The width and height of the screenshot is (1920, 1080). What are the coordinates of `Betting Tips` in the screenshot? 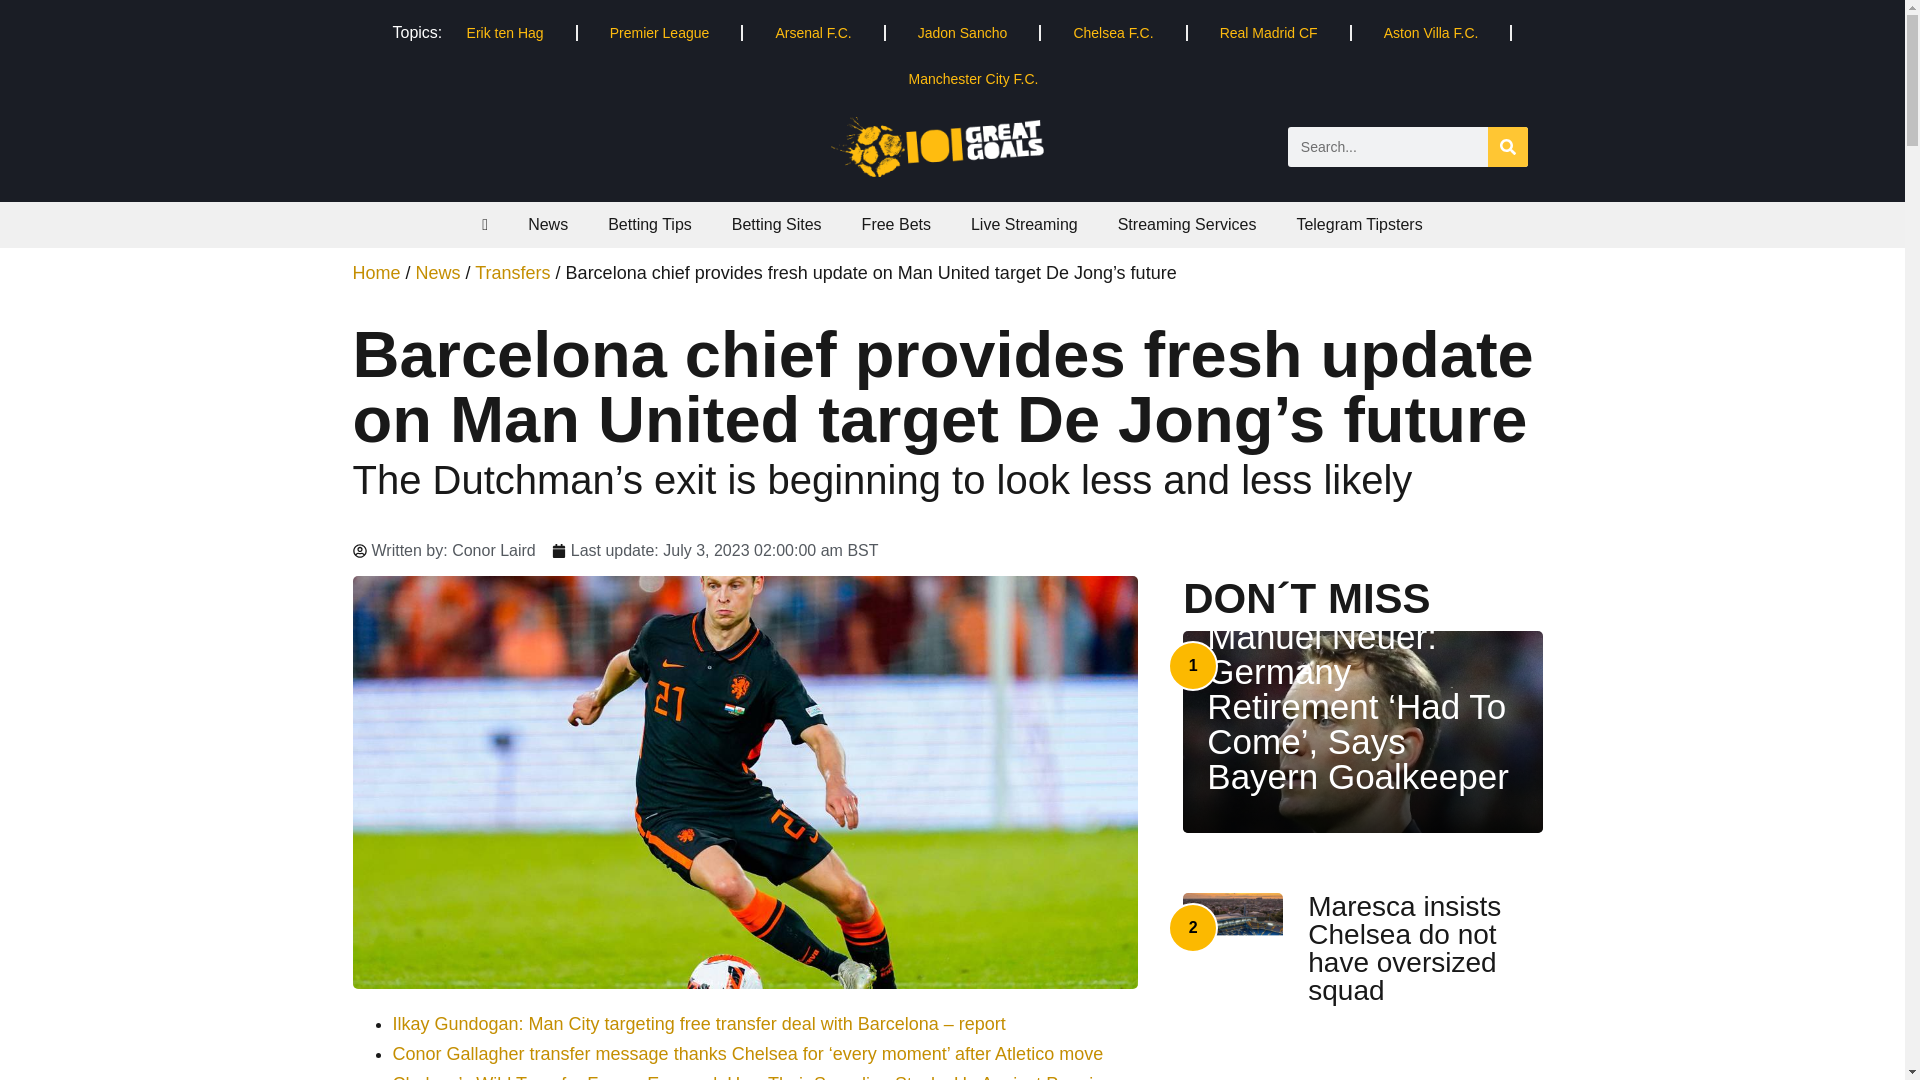 It's located at (650, 224).